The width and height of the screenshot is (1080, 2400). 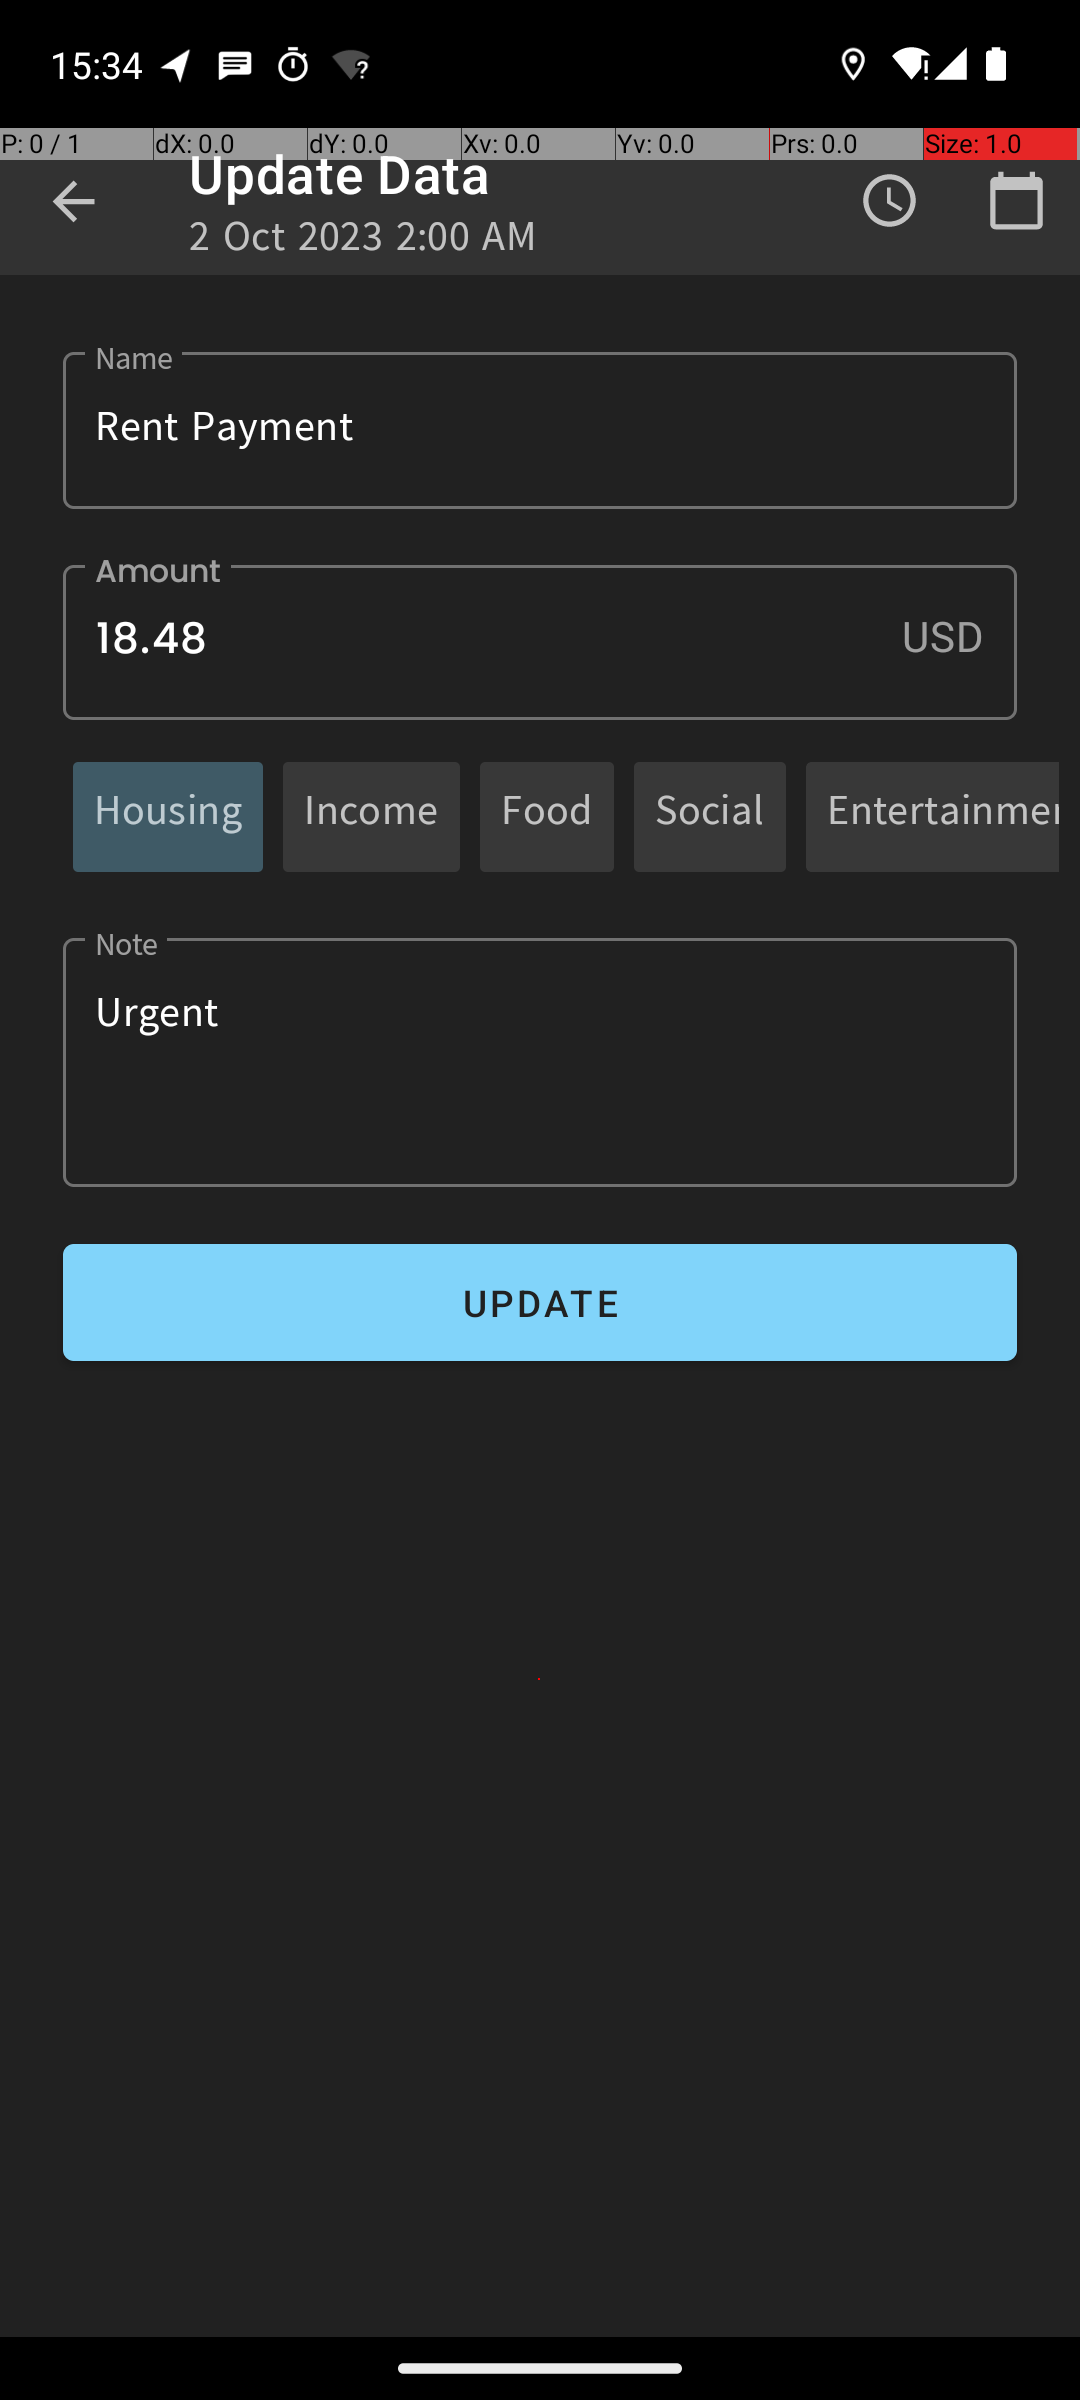 I want to click on 18.48, so click(x=540, y=642).